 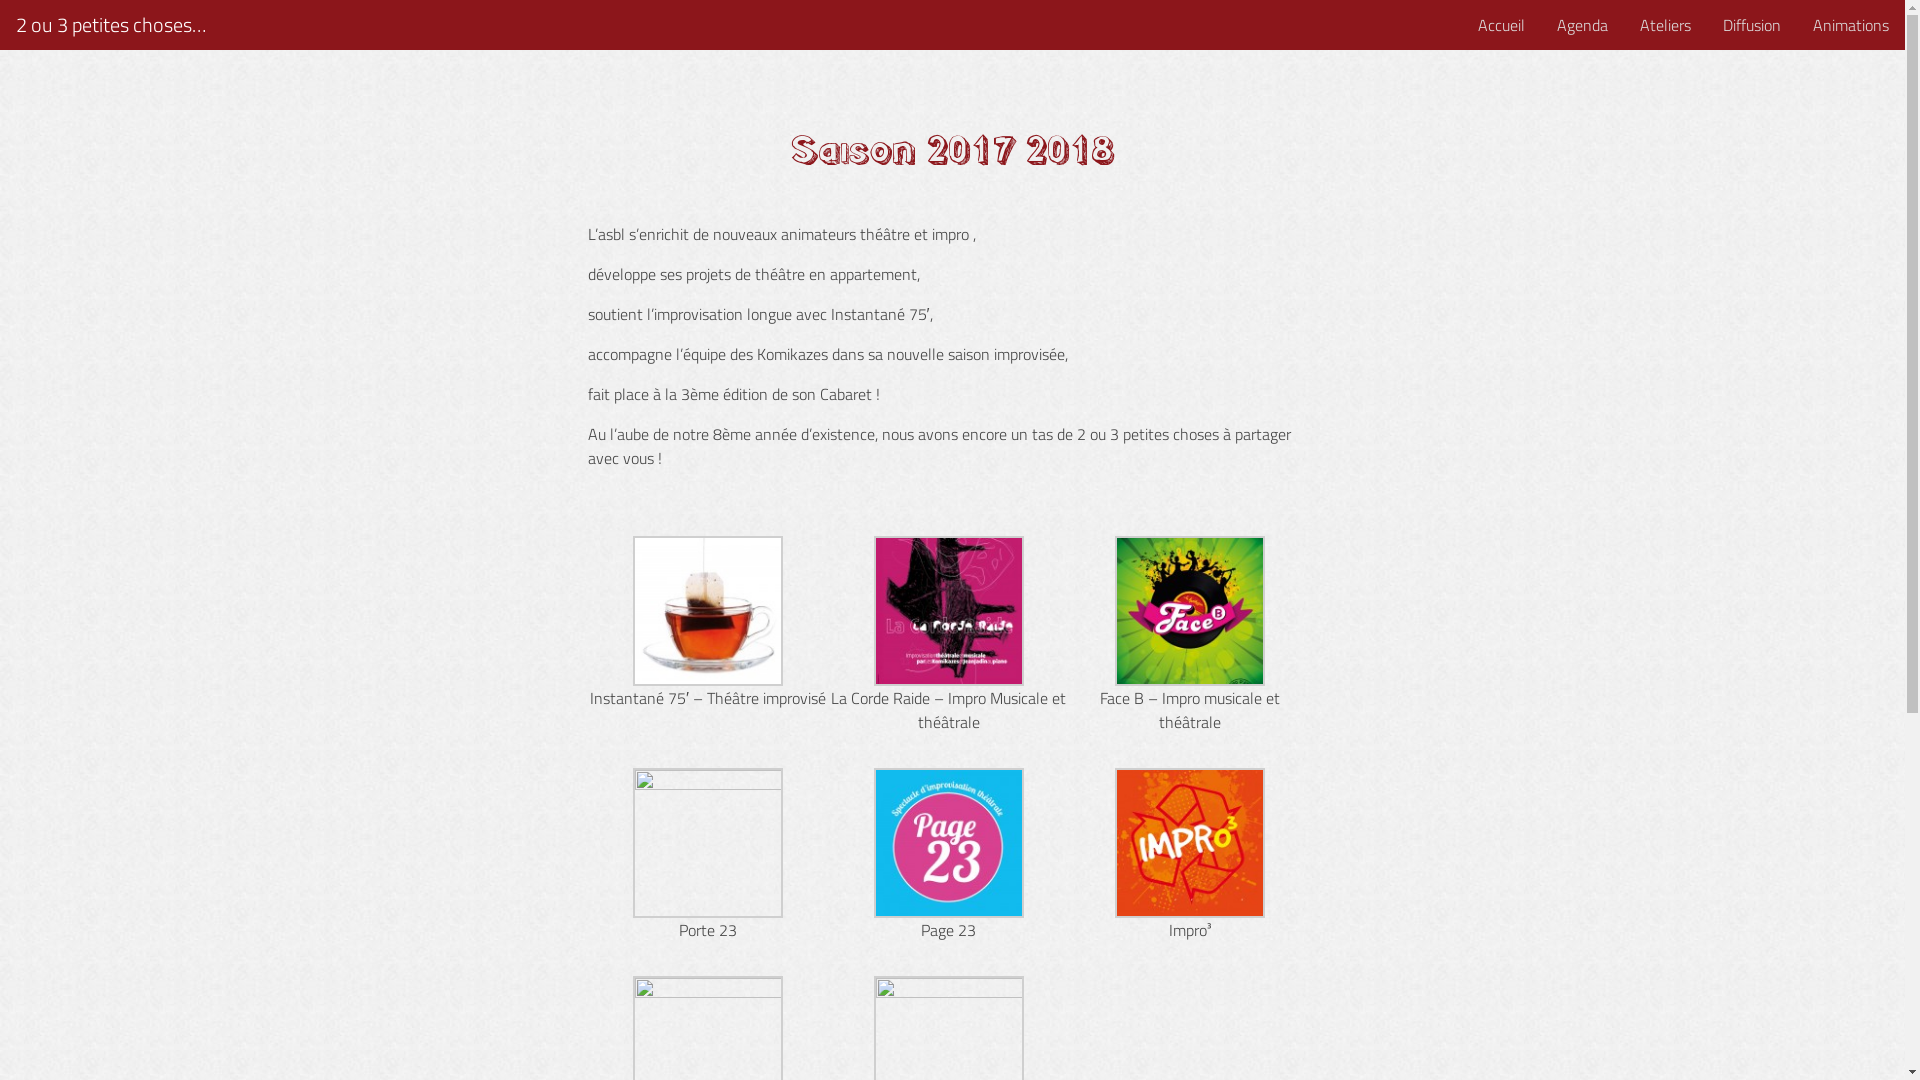 What do you see at coordinates (1752, 25) in the screenshot?
I see `Diffusion` at bounding box center [1752, 25].